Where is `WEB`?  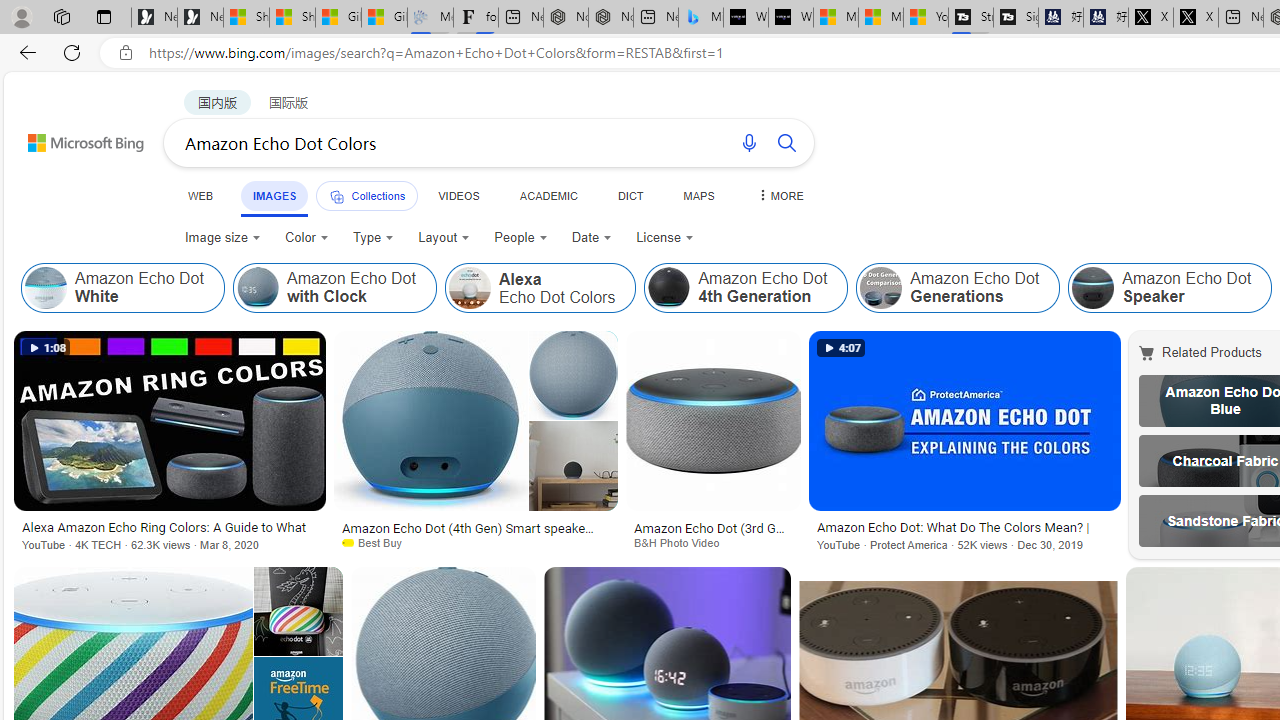 WEB is located at coordinates (201, 195).